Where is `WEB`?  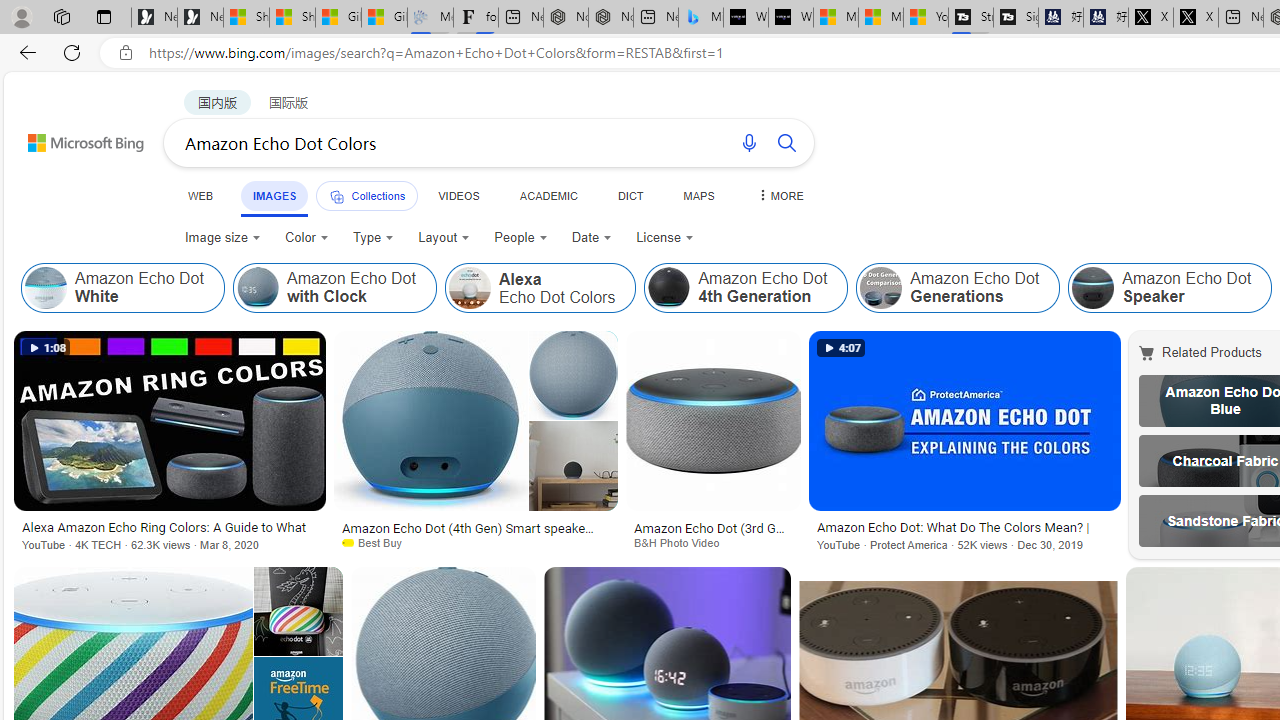 WEB is located at coordinates (201, 195).